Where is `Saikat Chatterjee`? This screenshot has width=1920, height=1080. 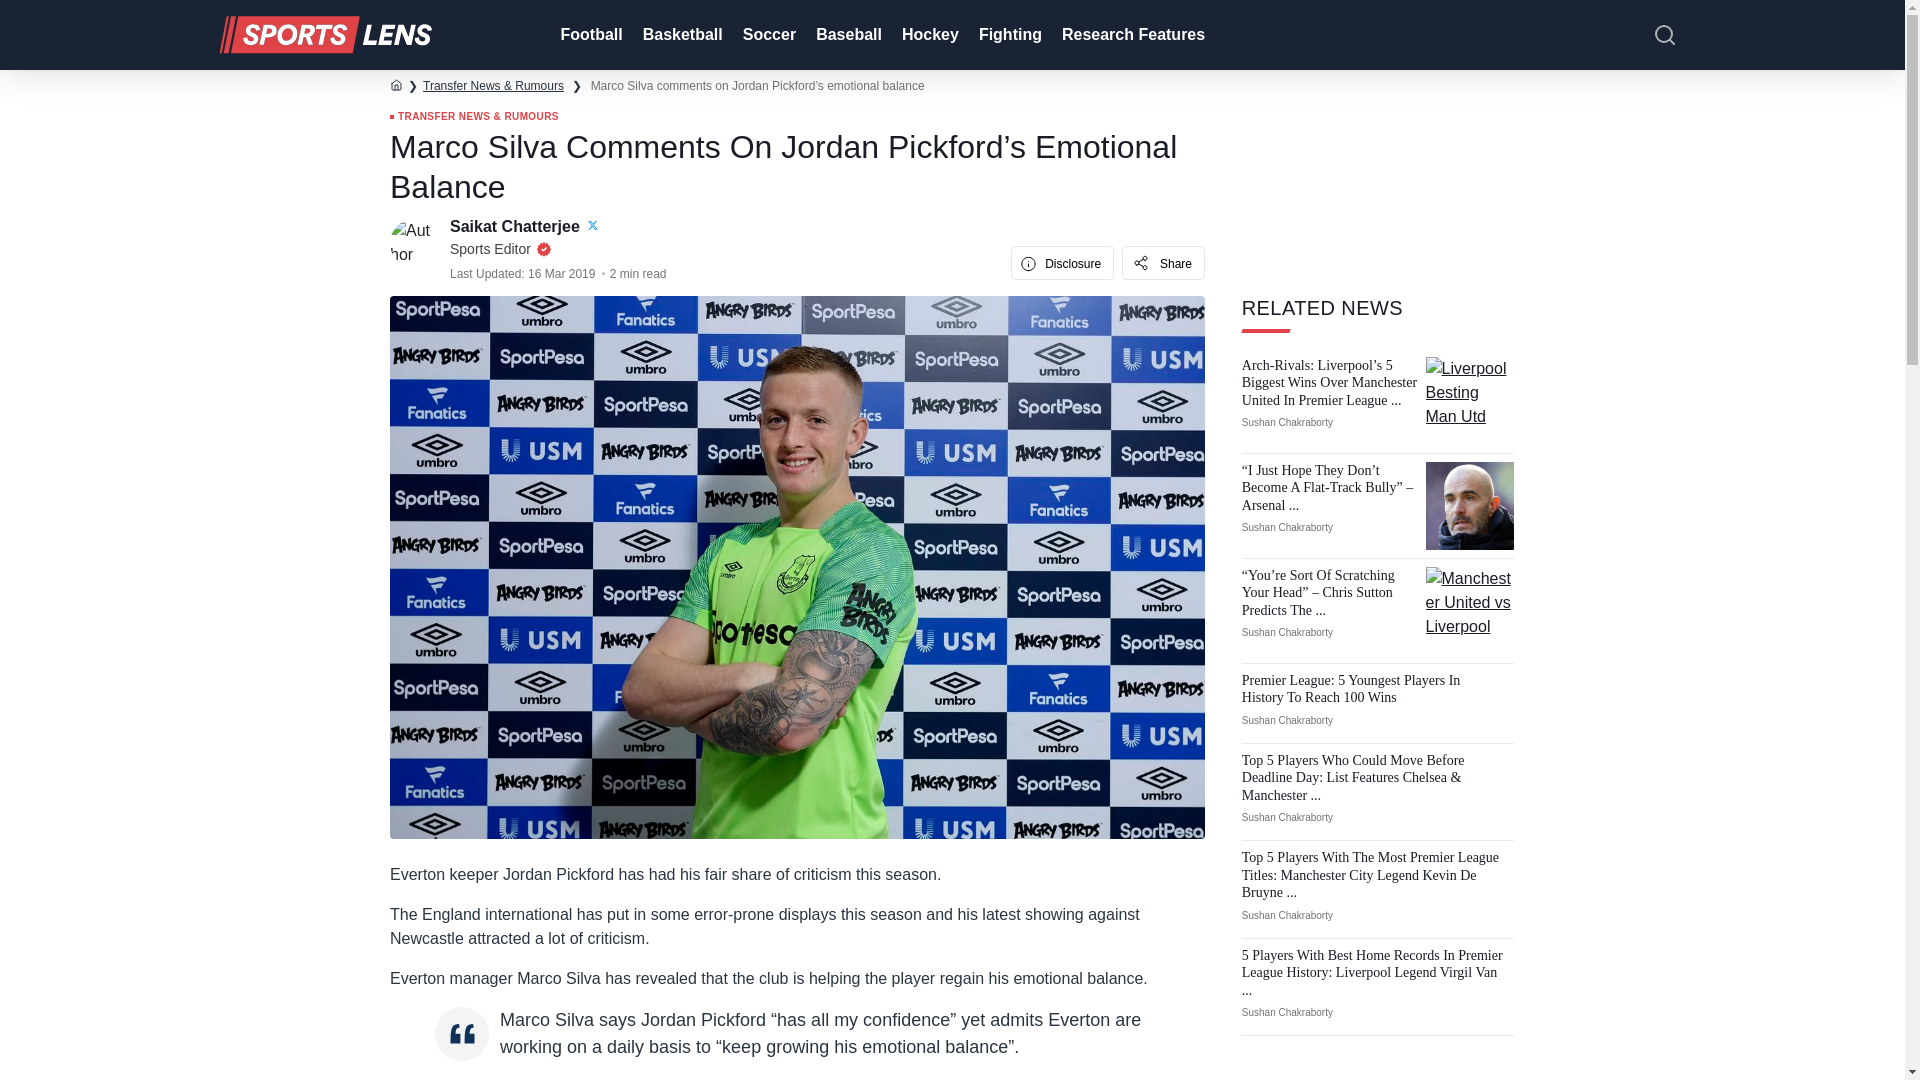
Saikat Chatterjee is located at coordinates (516, 226).